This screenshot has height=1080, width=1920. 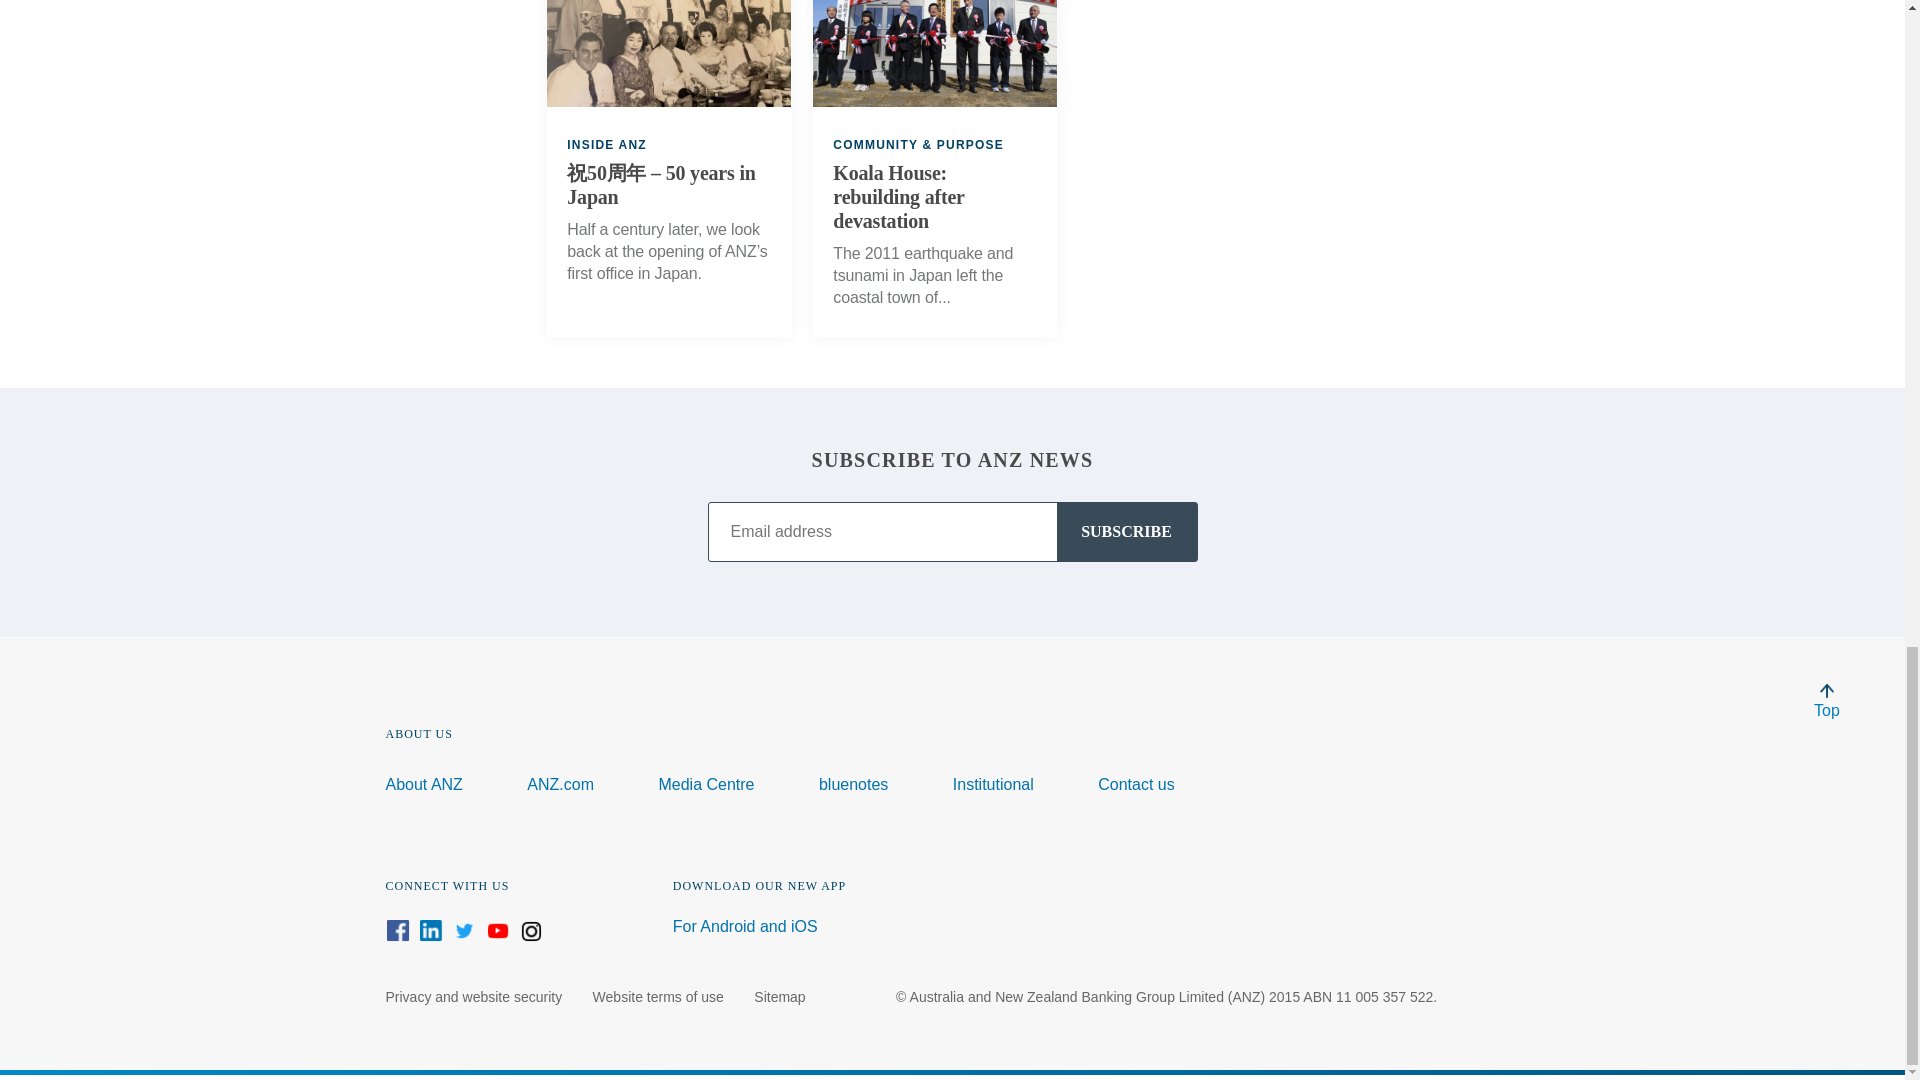 I want to click on Institutional, so click(x=993, y=784).